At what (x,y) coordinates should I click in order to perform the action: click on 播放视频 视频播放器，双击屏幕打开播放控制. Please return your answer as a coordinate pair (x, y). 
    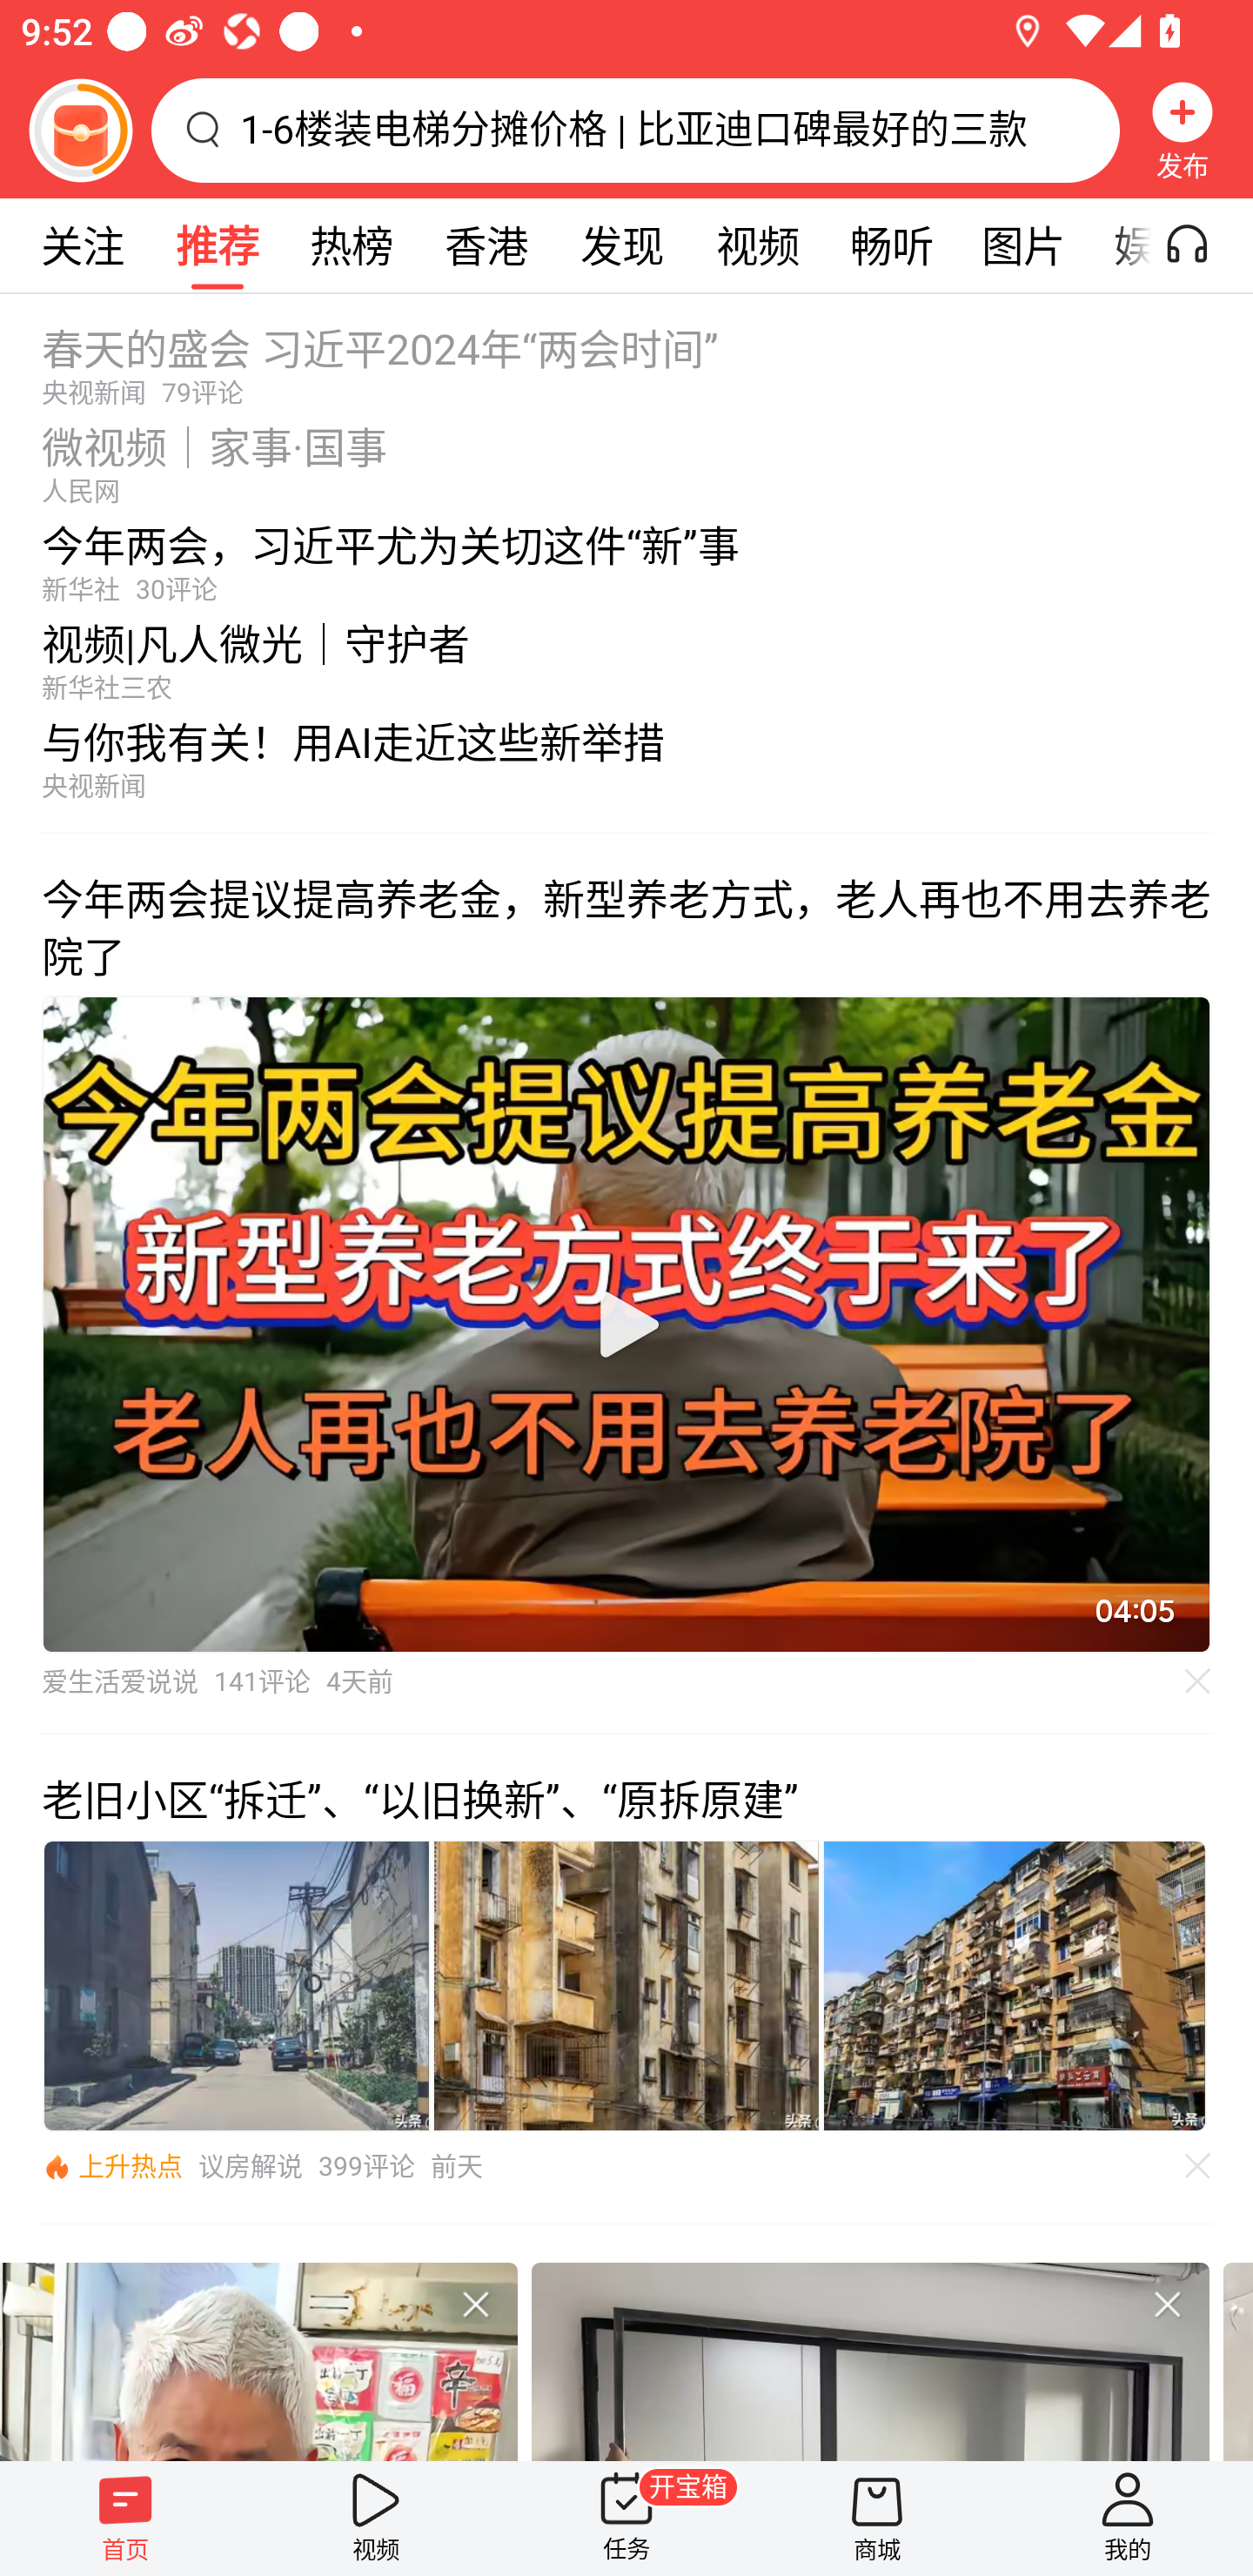
    Looking at the image, I should click on (626, 1324).